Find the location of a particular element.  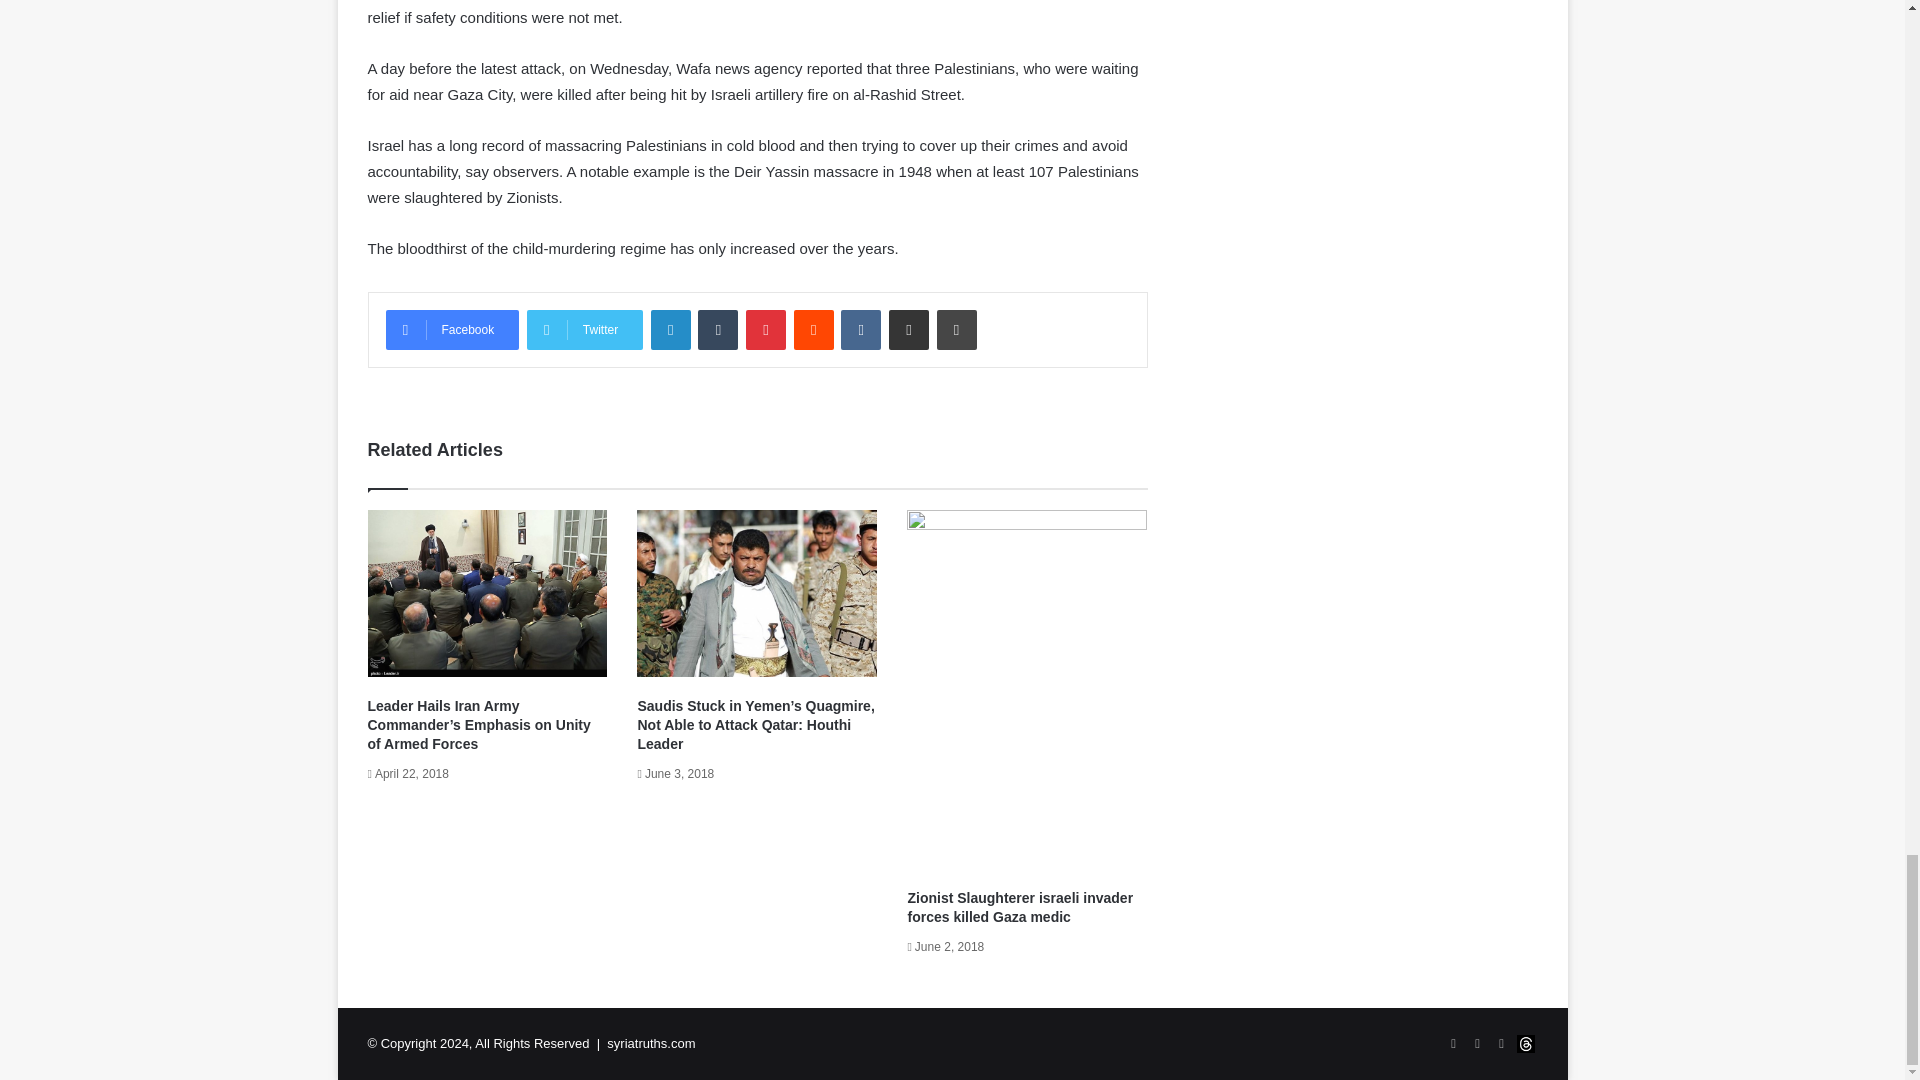

LinkedIn is located at coordinates (670, 329).